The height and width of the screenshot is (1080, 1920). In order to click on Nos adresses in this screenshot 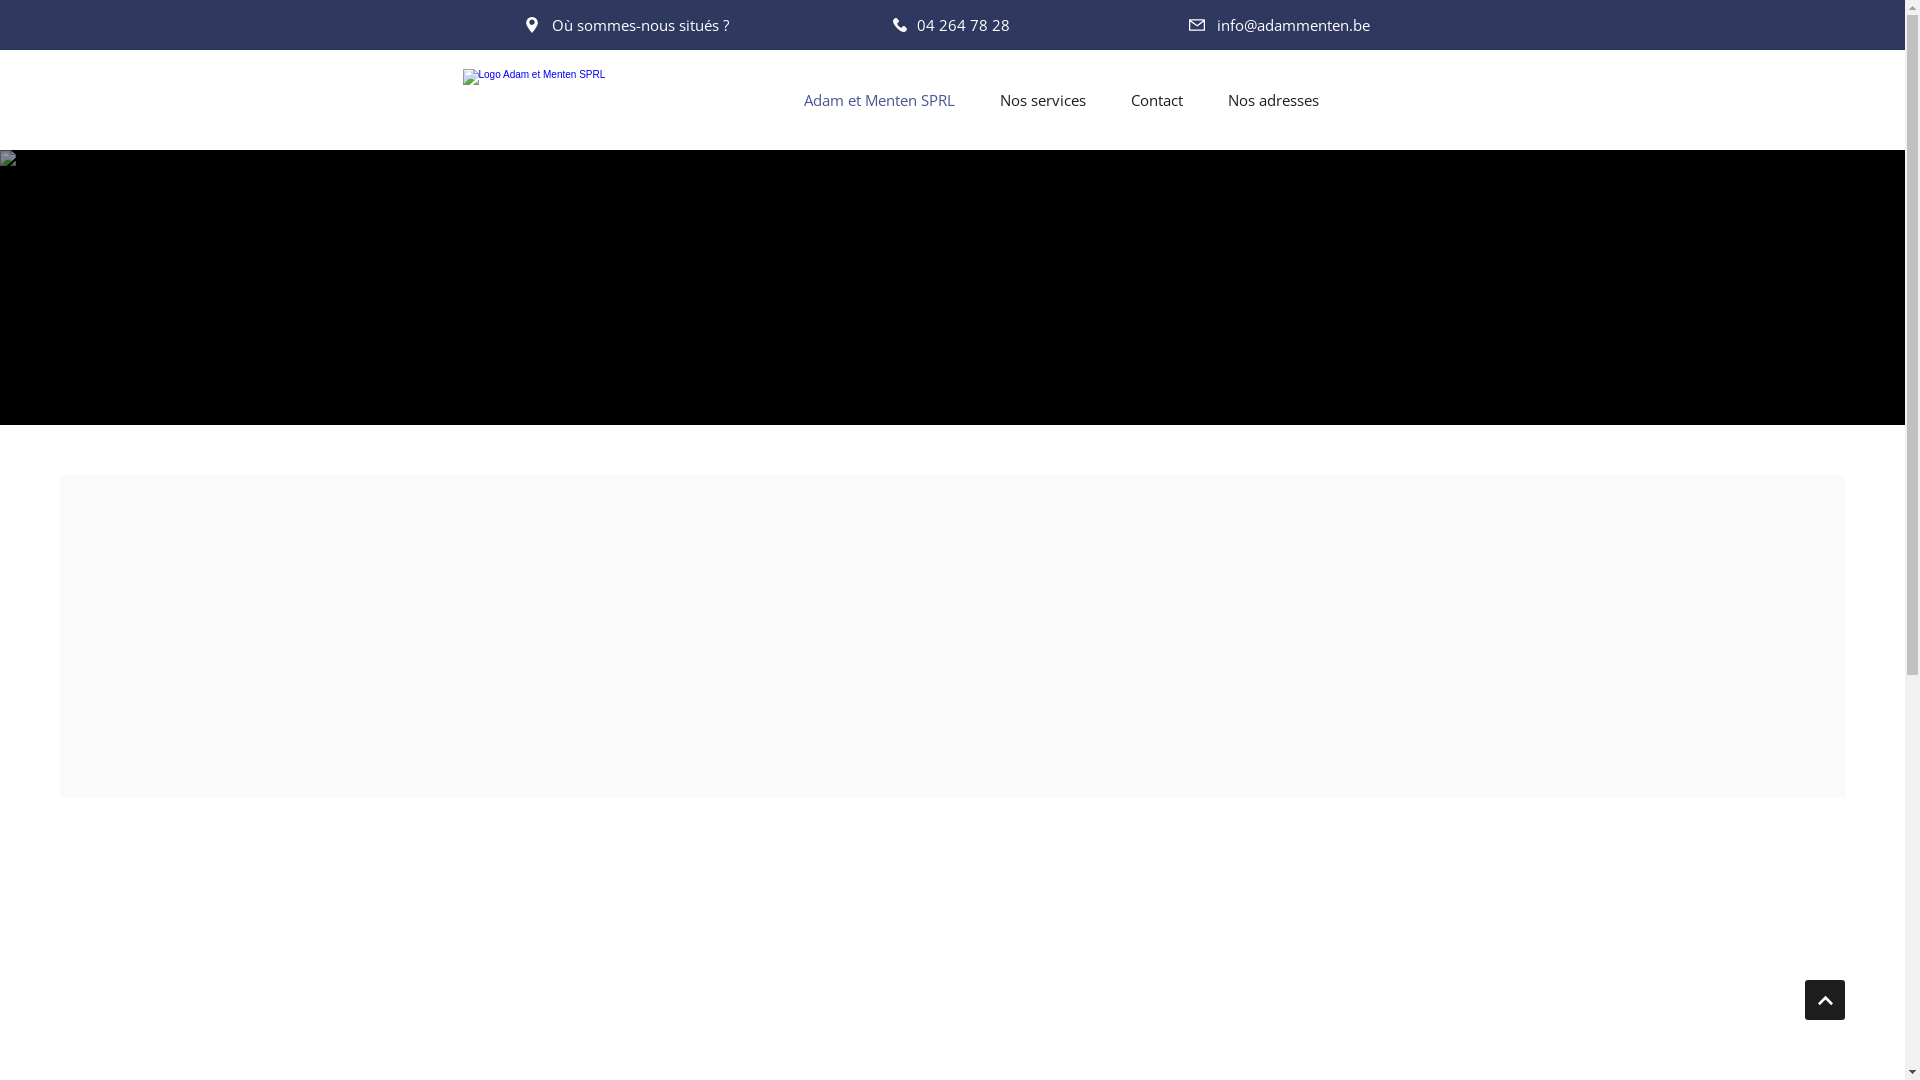, I will do `click(1274, 100)`.